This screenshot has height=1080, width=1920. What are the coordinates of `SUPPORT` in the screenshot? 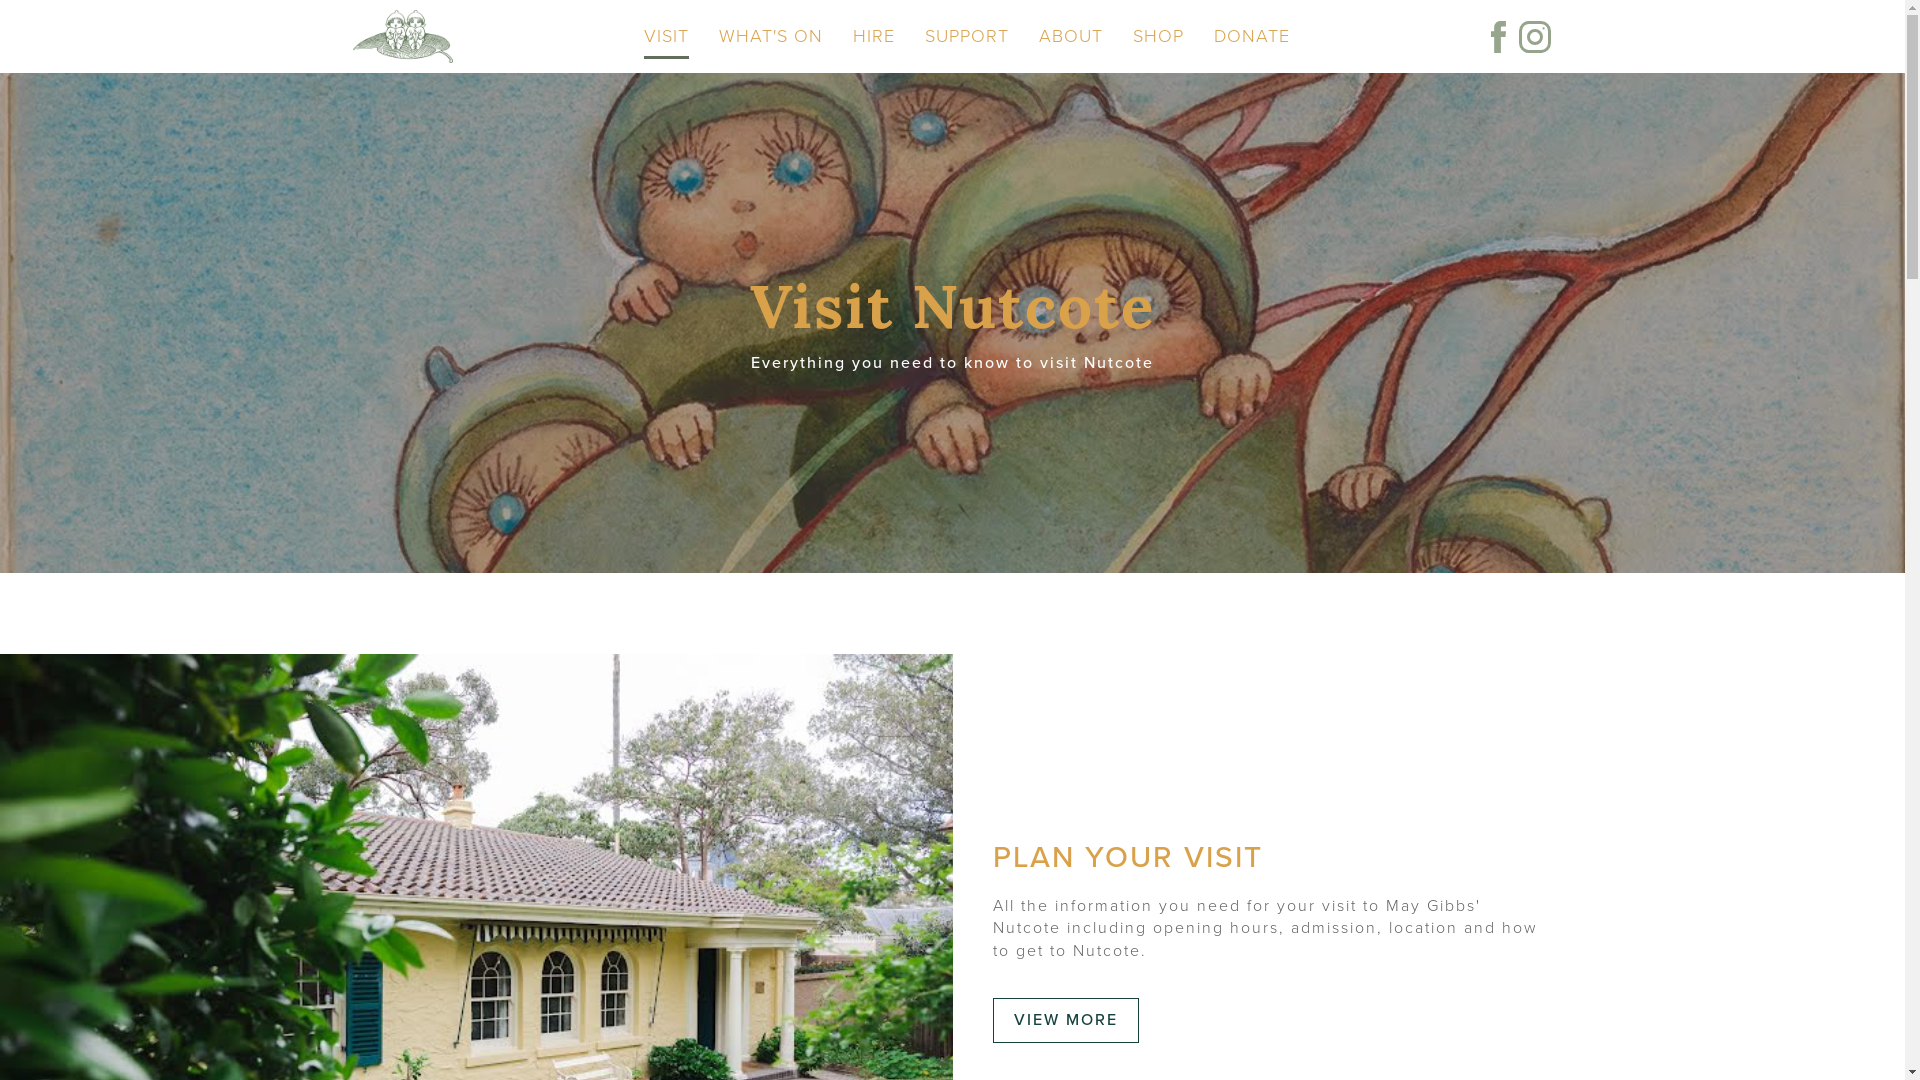 It's located at (967, 36).